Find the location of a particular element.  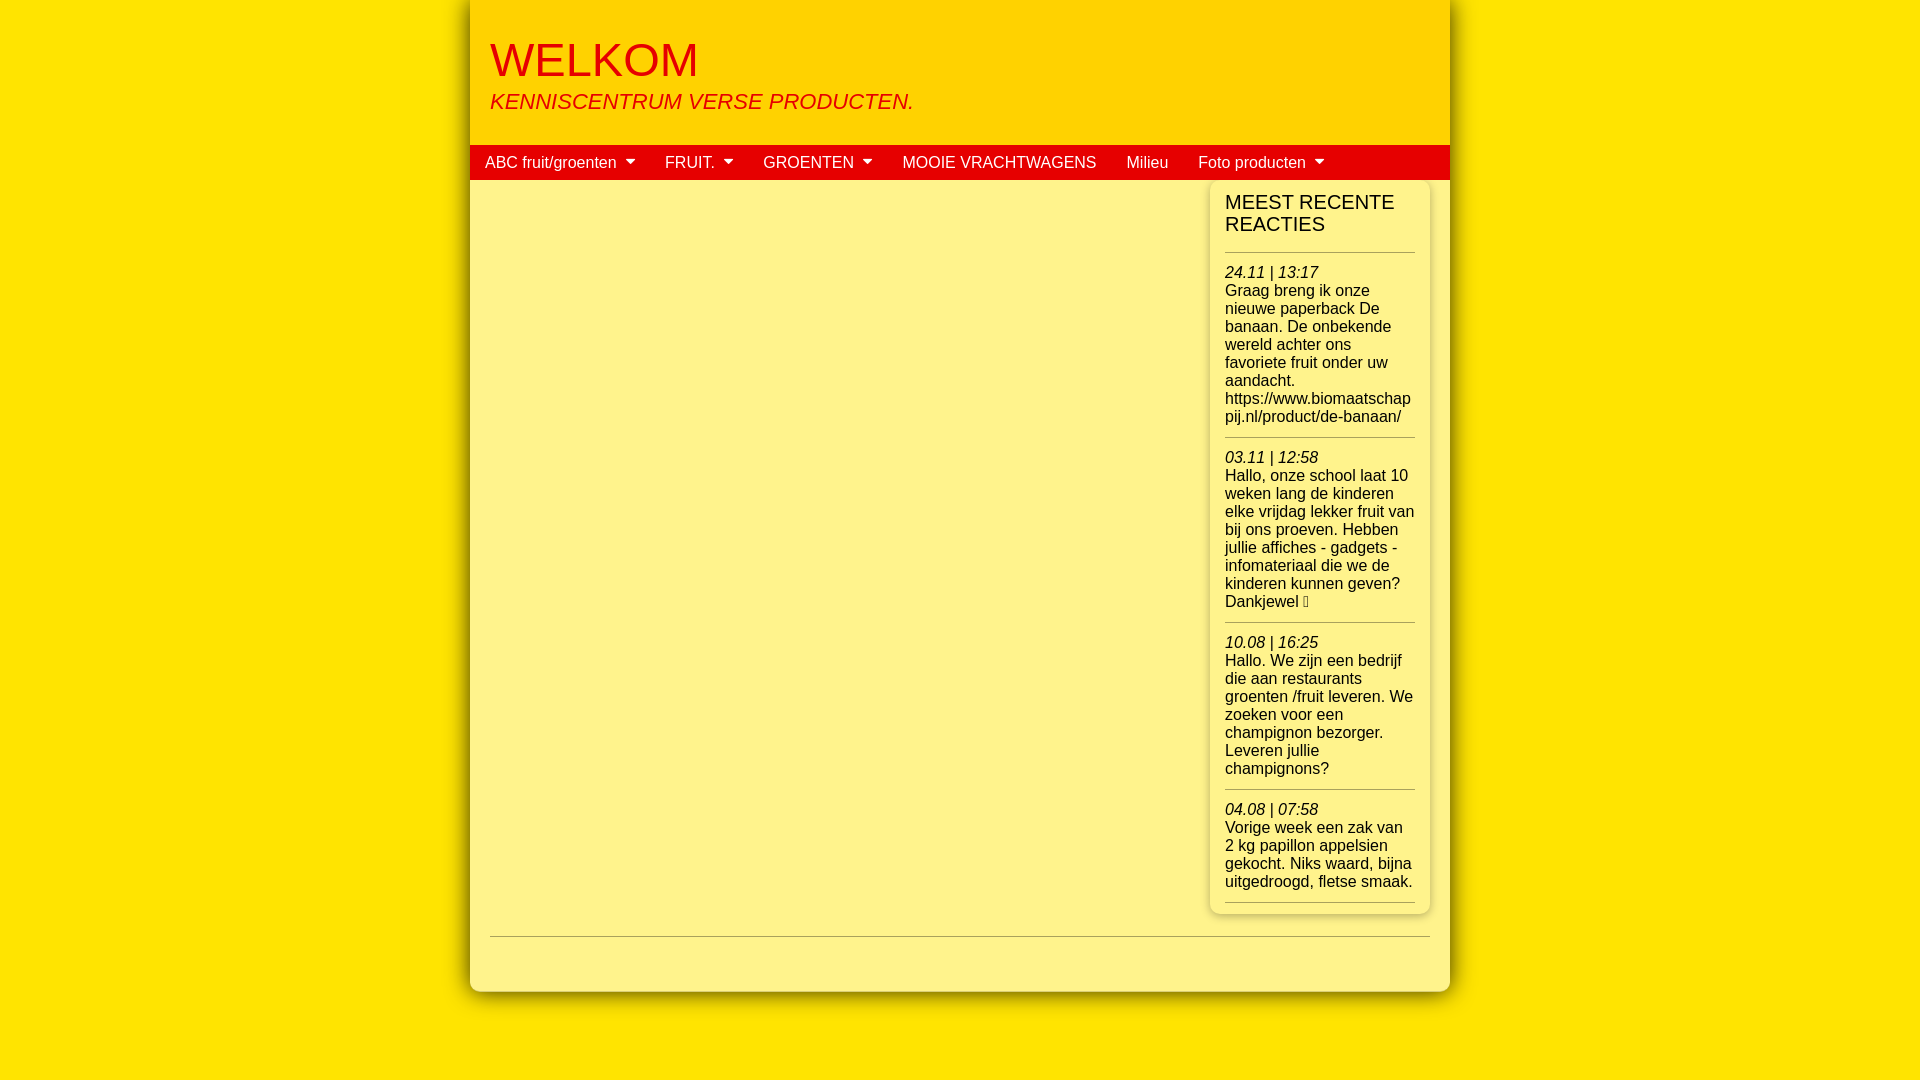

Foto producten is located at coordinates (1247, 162).